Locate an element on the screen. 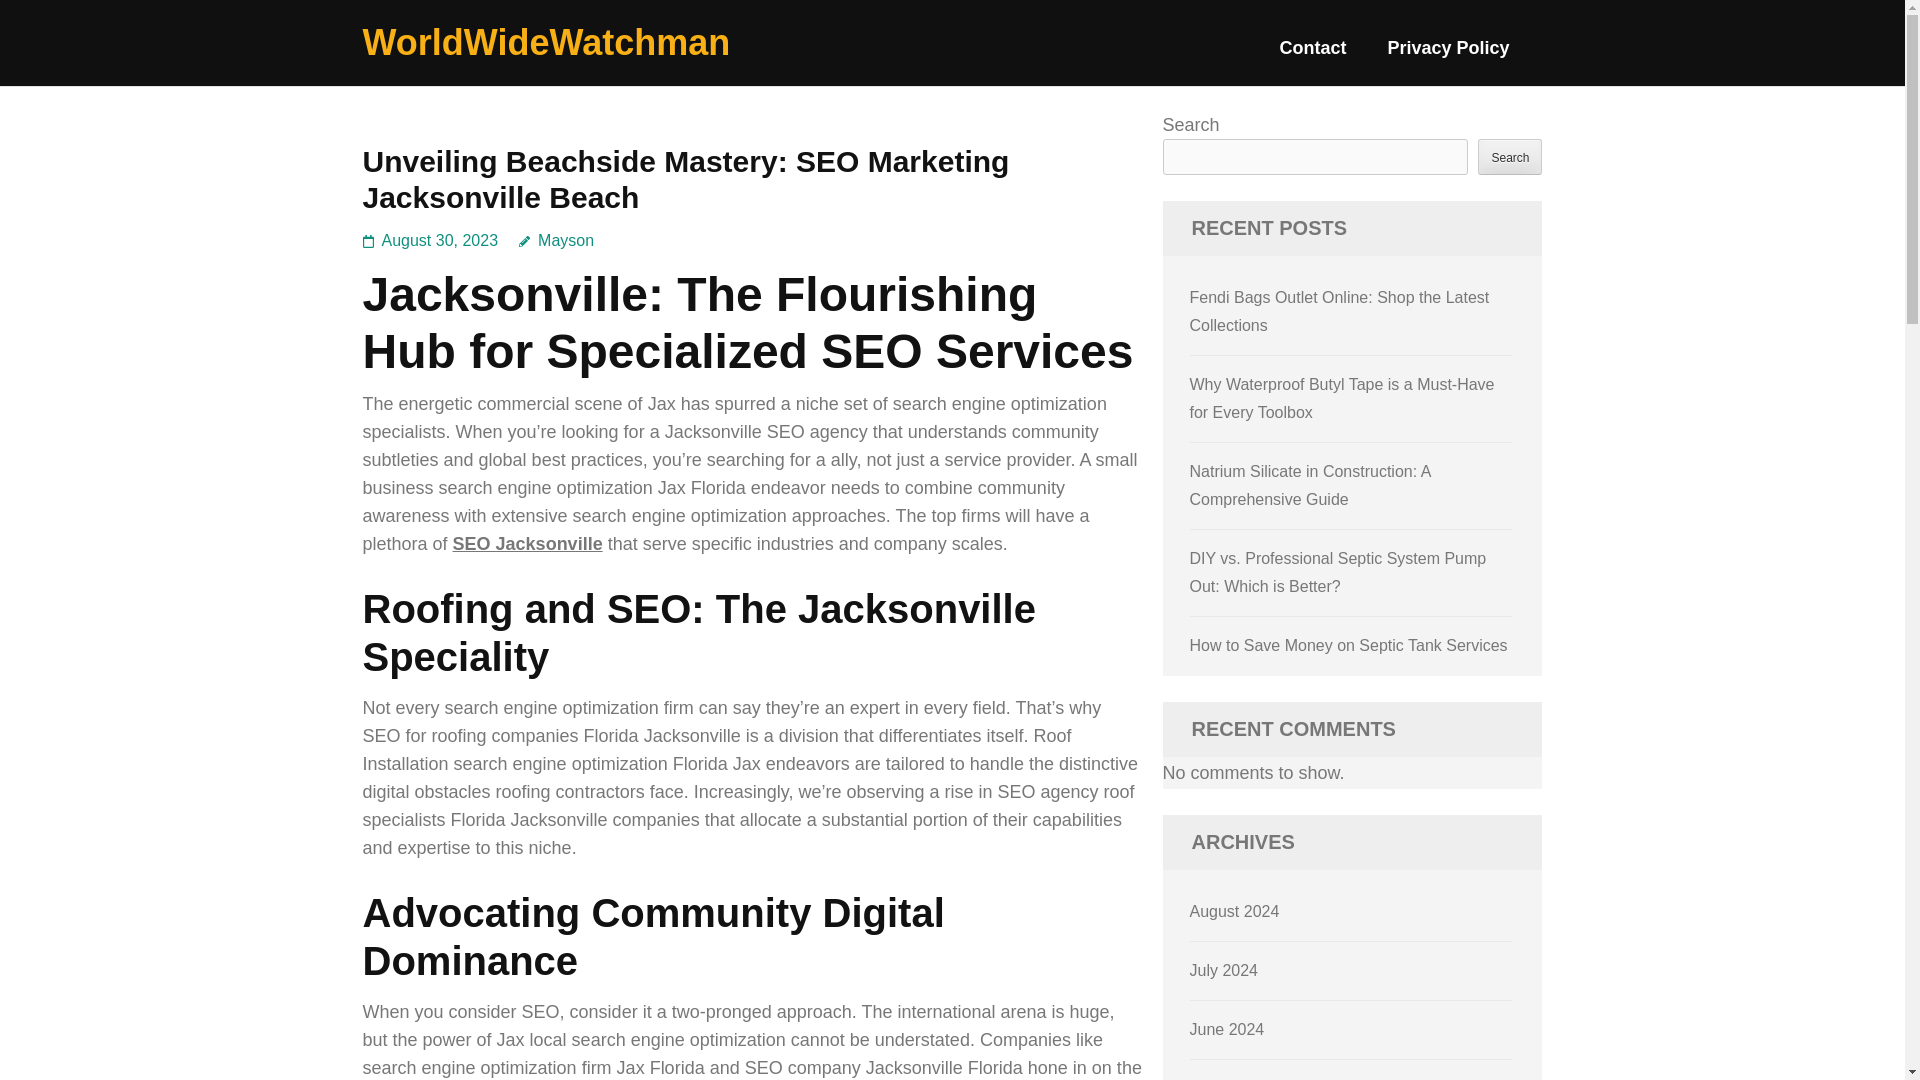 This screenshot has width=1920, height=1080. Search is located at coordinates (1510, 156).